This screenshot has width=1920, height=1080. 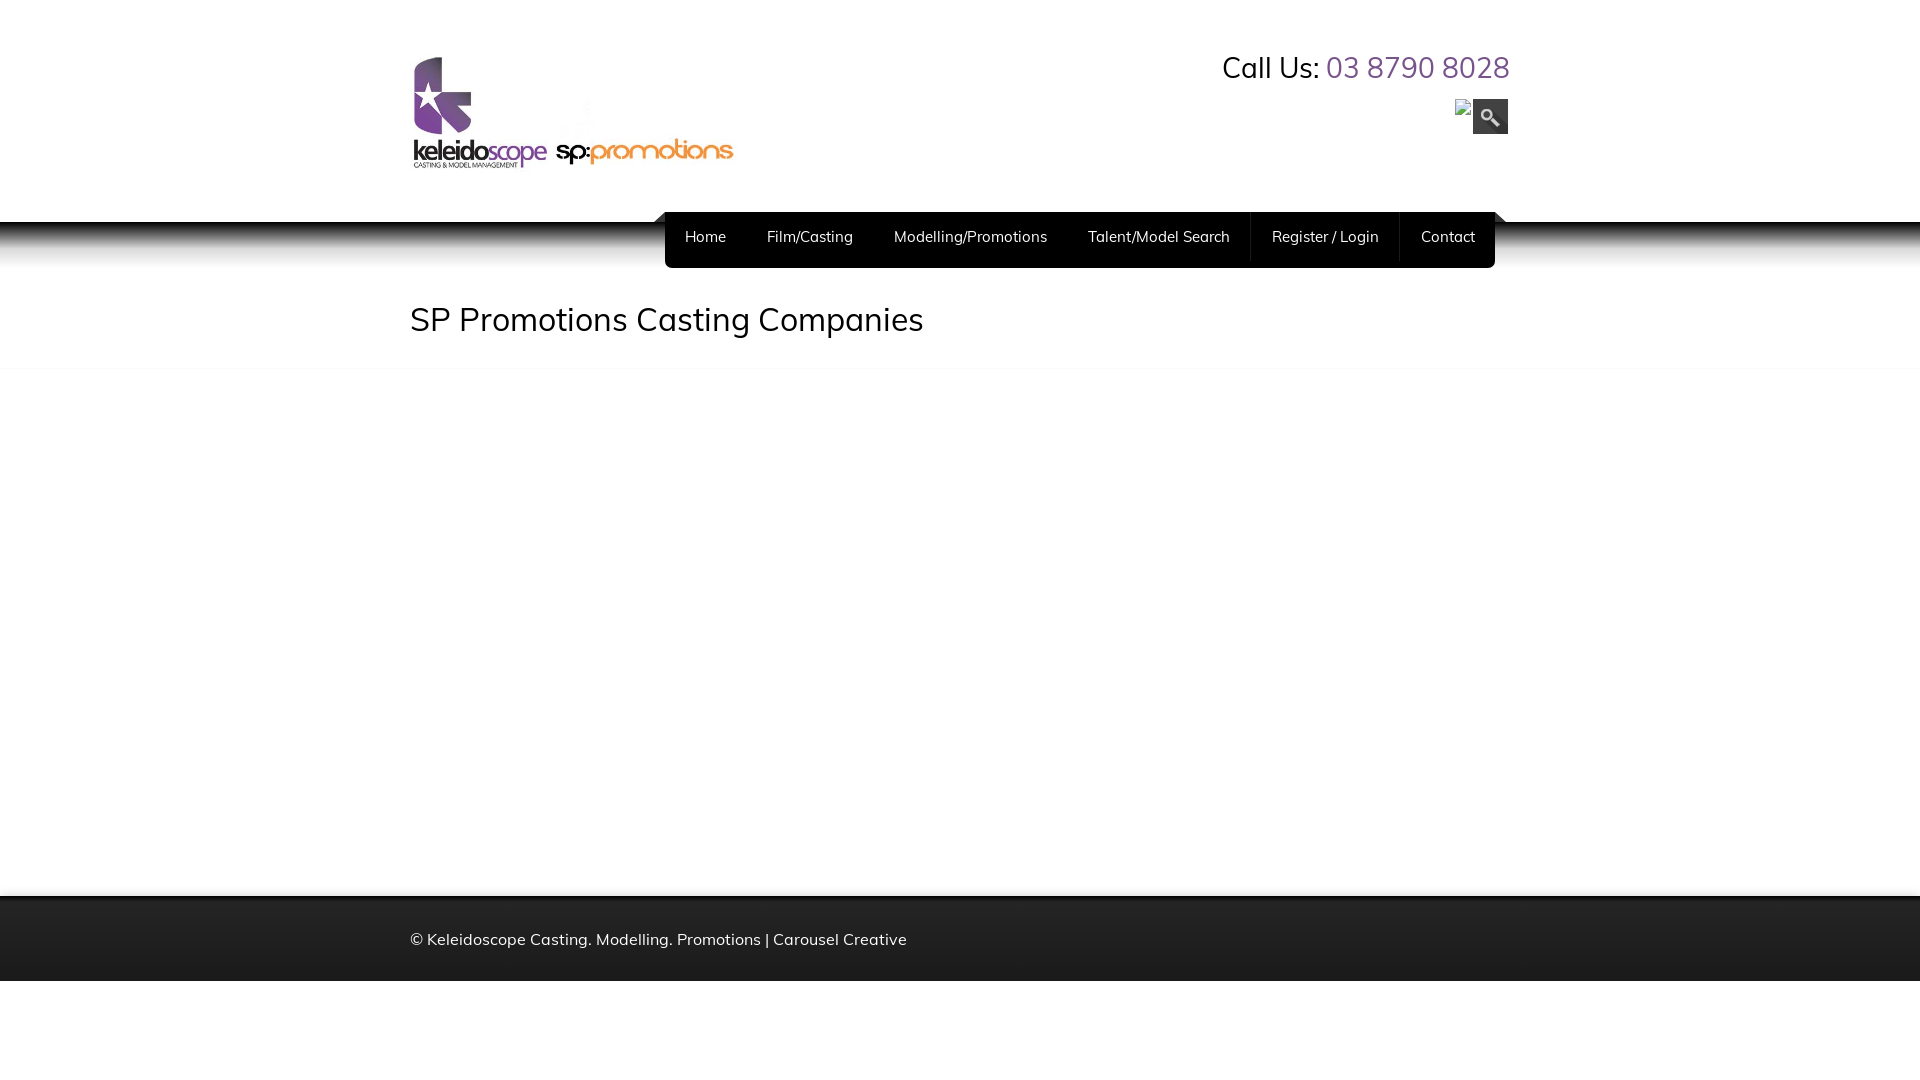 I want to click on Register / Login, so click(x=1326, y=236).